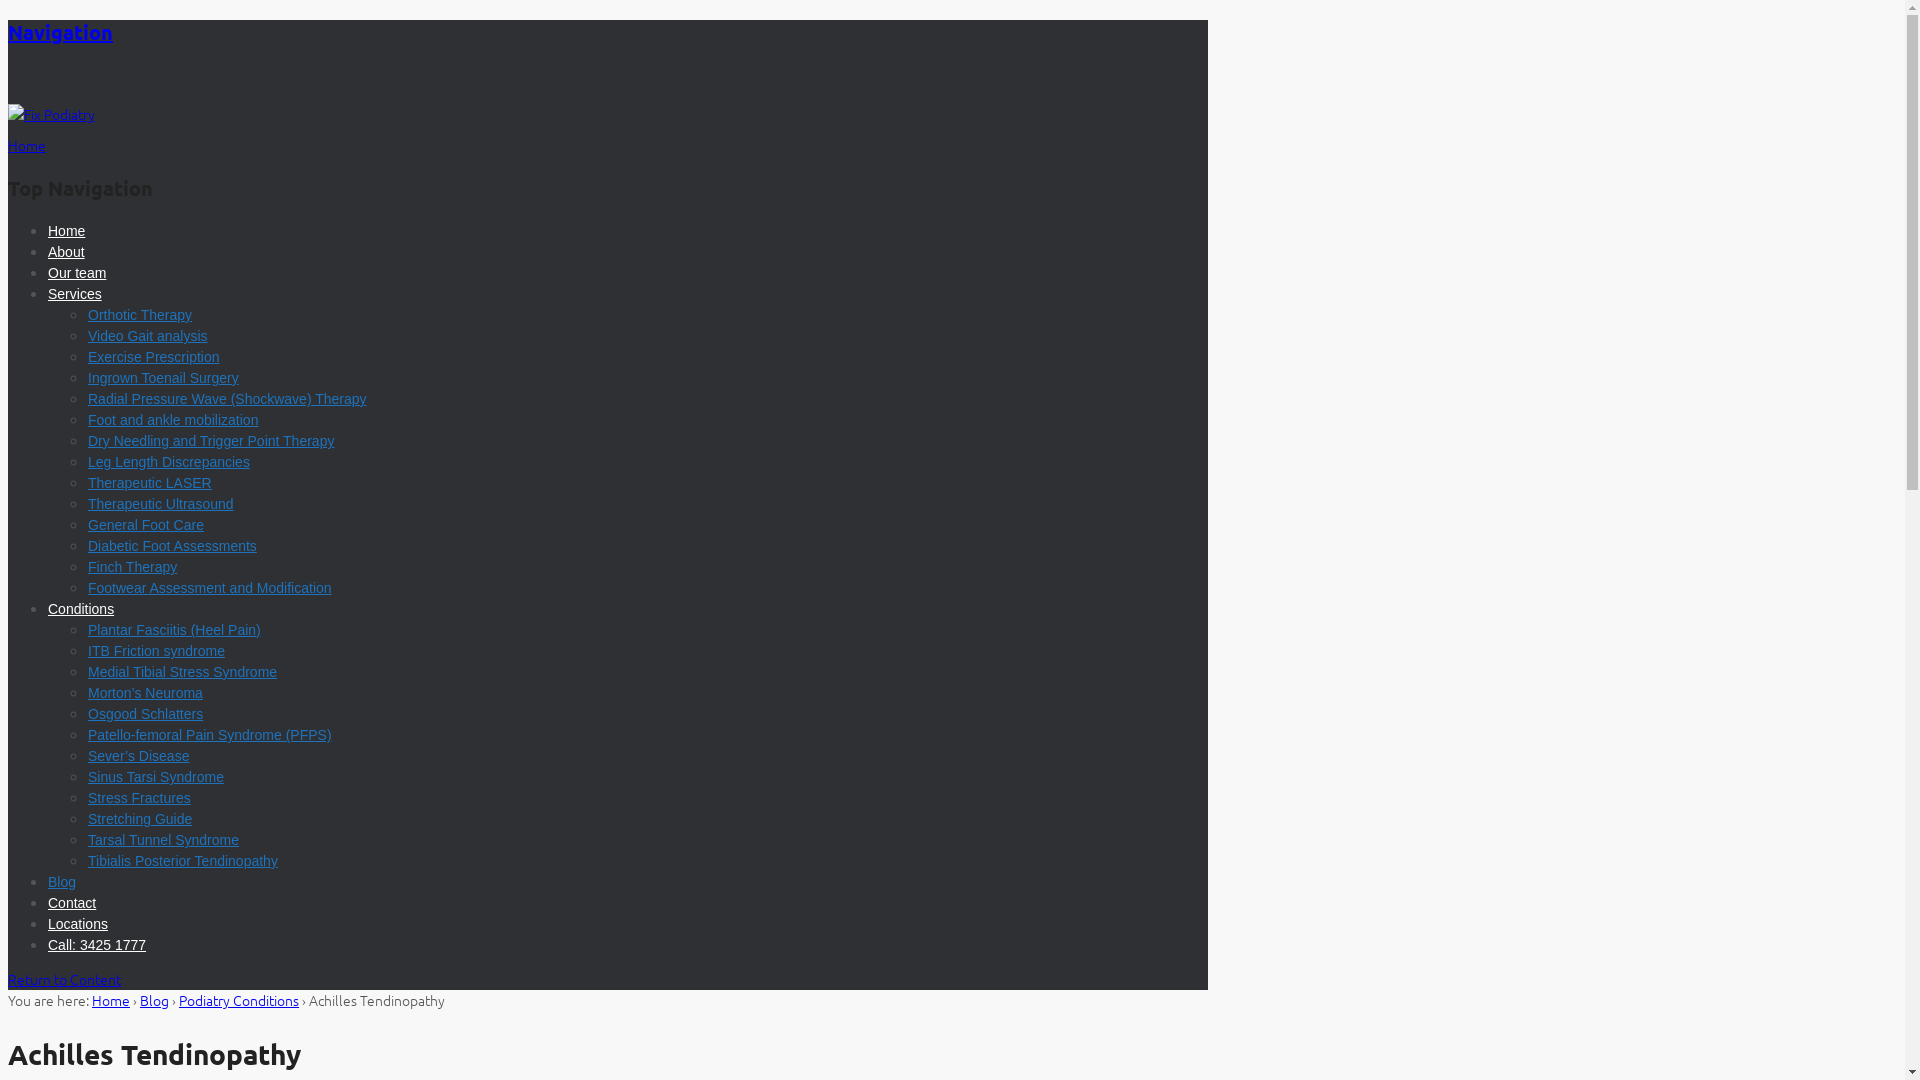 This screenshot has height=1080, width=1920. What do you see at coordinates (164, 840) in the screenshot?
I see `Tarsal Tunnel Syndrome` at bounding box center [164, 840].